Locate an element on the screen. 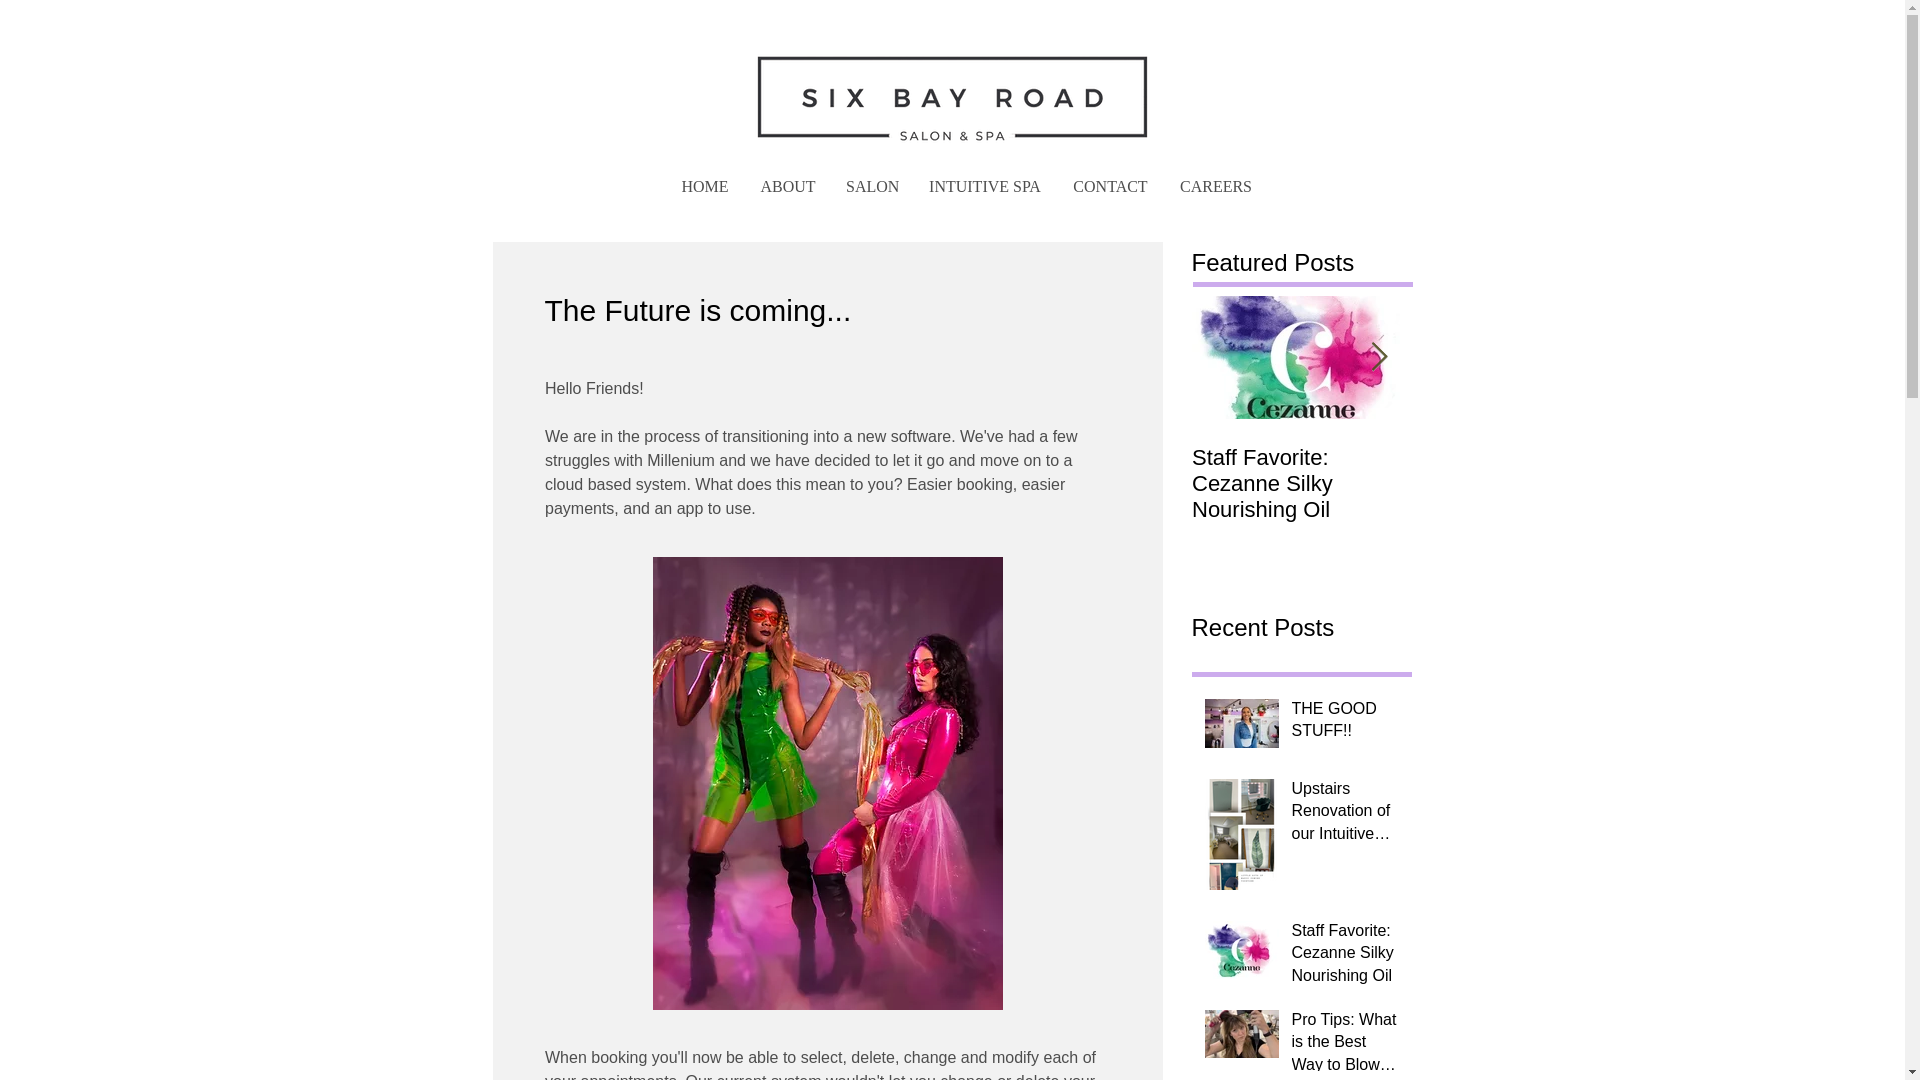  Upstairs Renovation of our Intuitive Spa is located at coordinates (1346, 815).